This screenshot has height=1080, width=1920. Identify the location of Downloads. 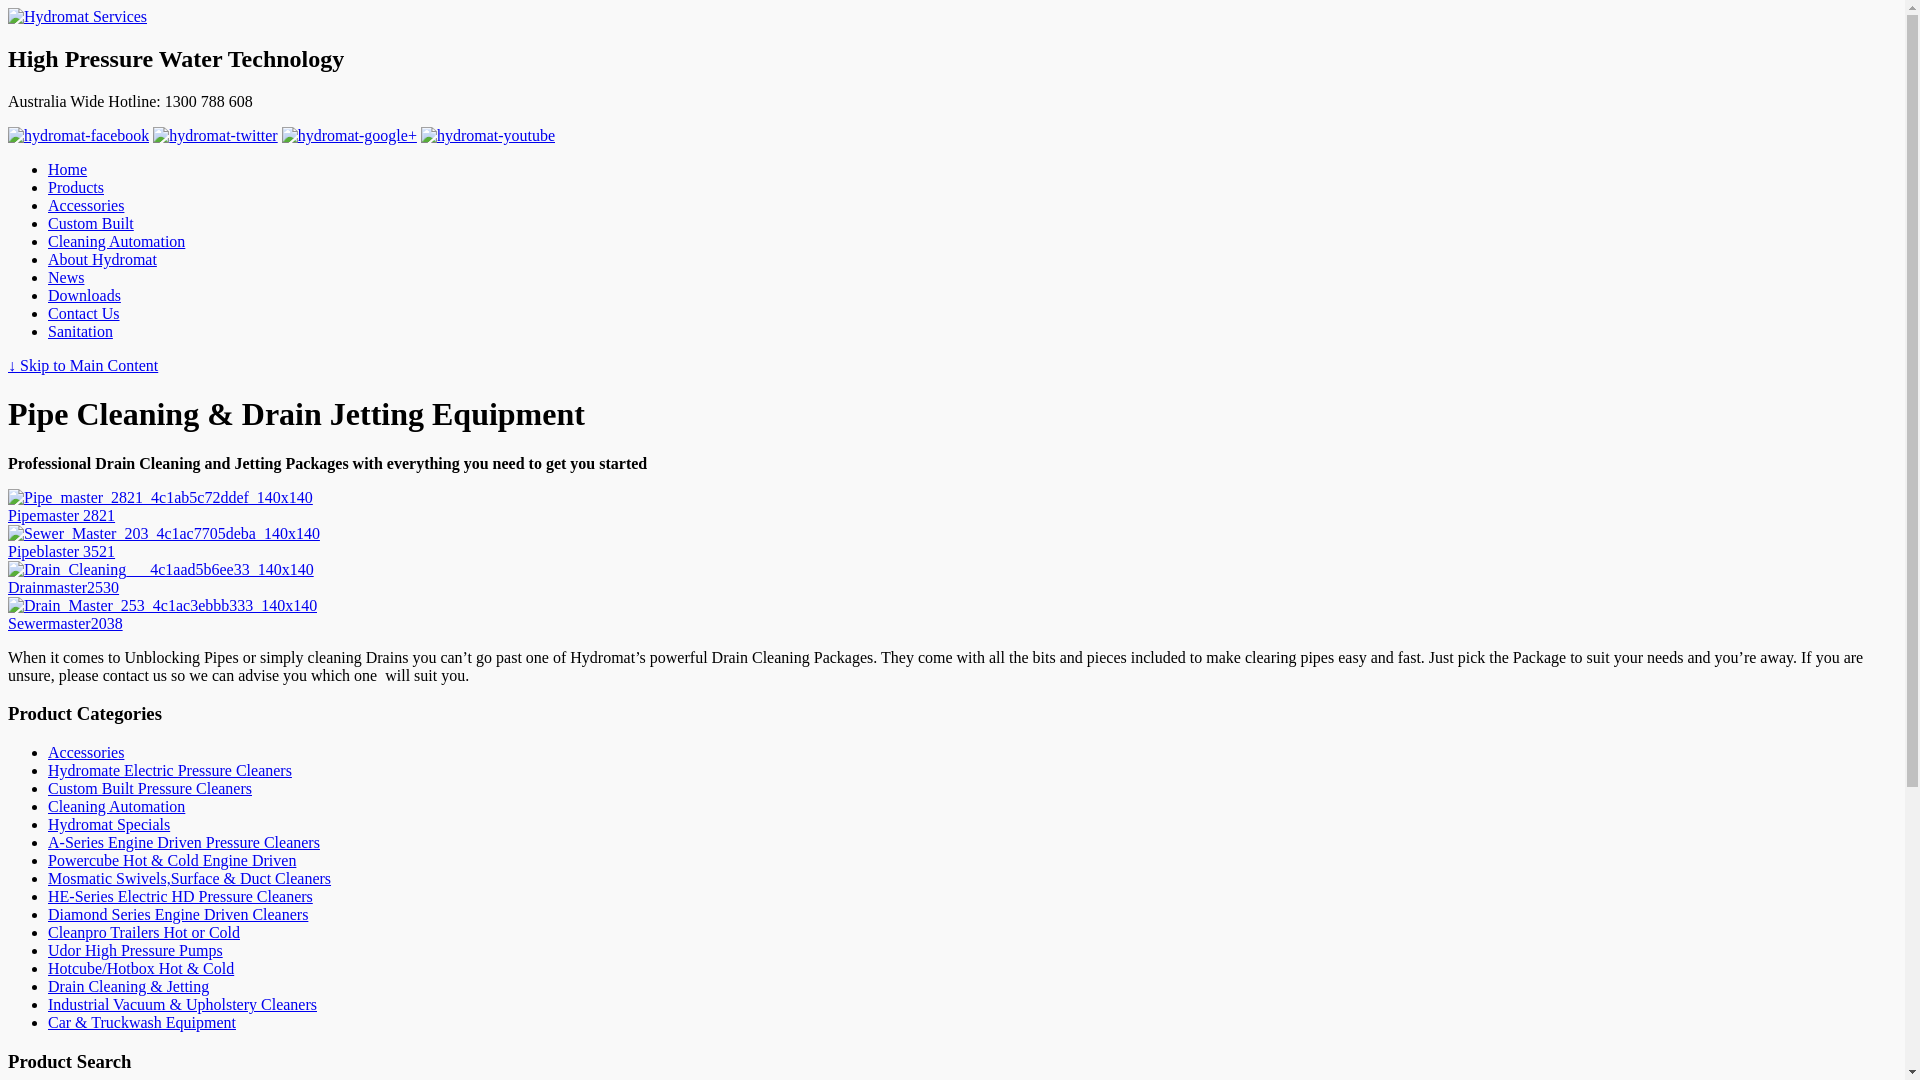
(84, 296).